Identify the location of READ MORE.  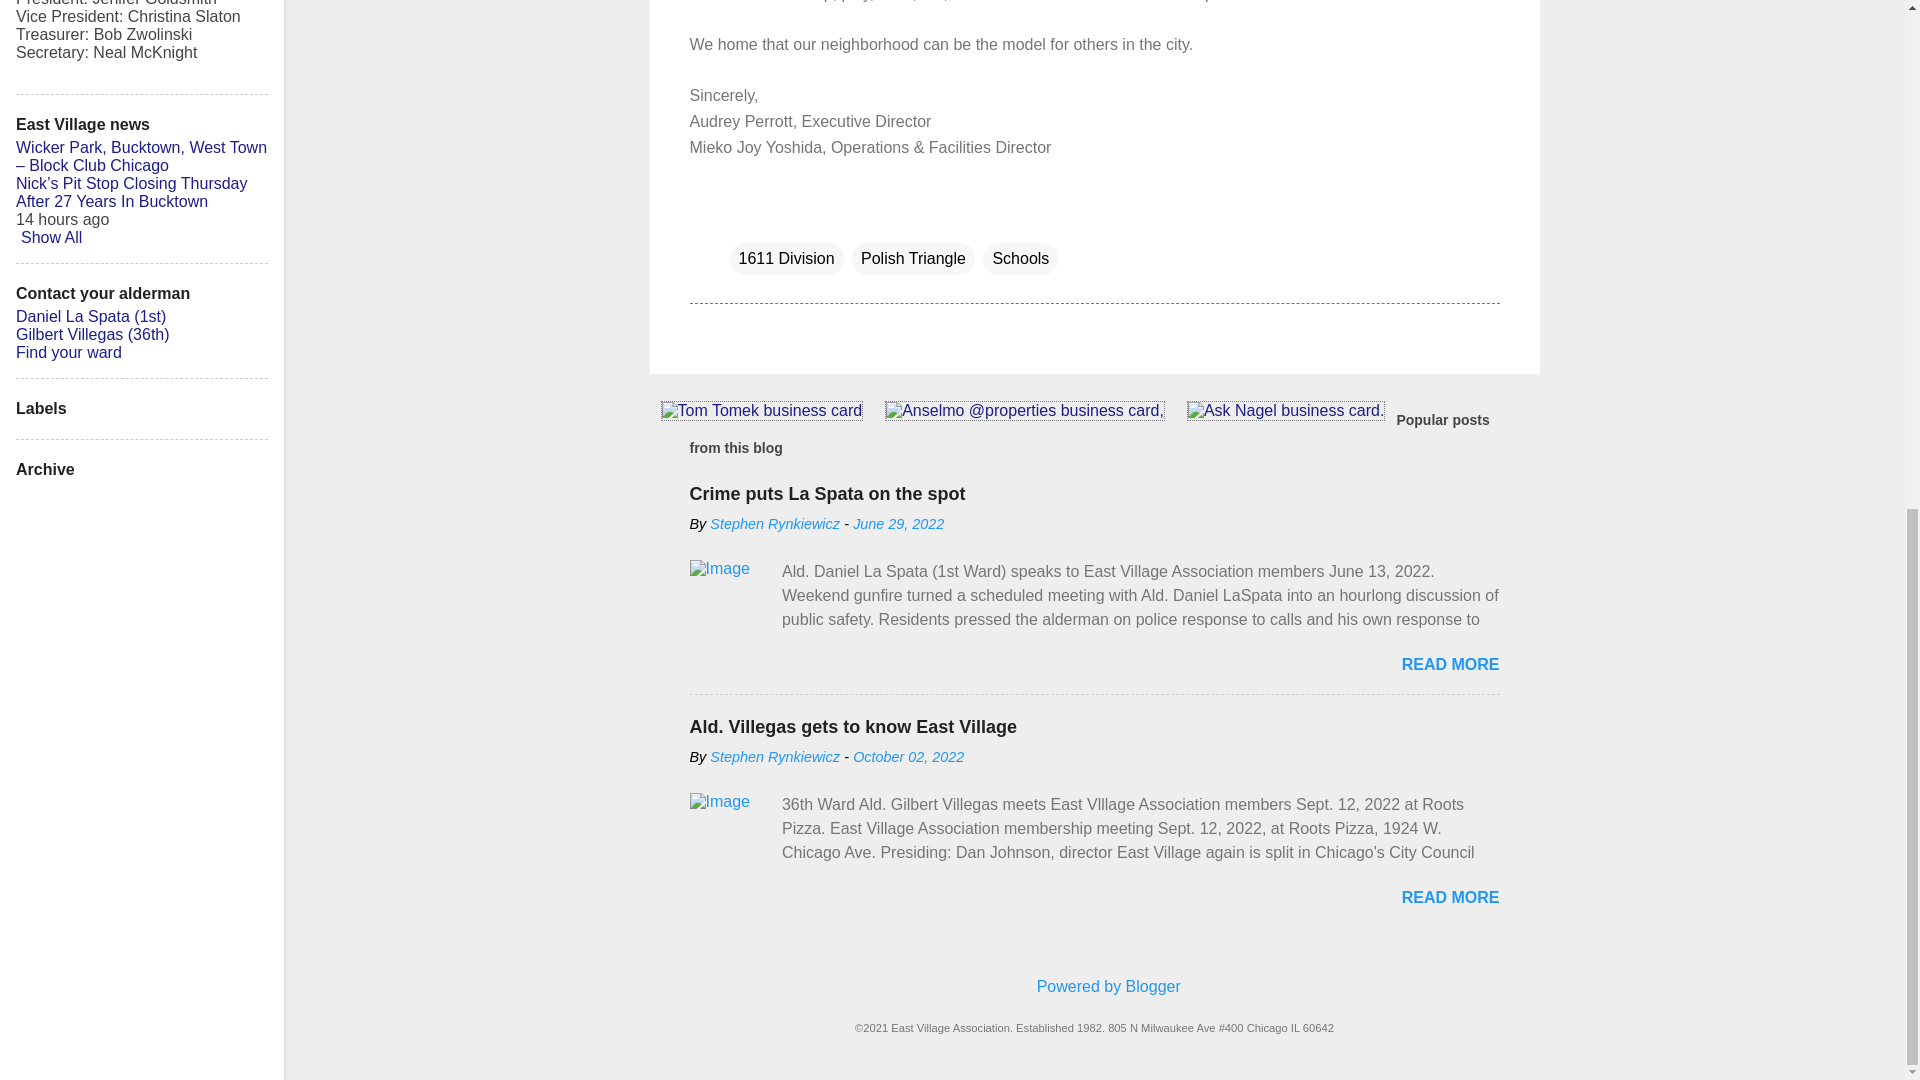
(1450, 897).